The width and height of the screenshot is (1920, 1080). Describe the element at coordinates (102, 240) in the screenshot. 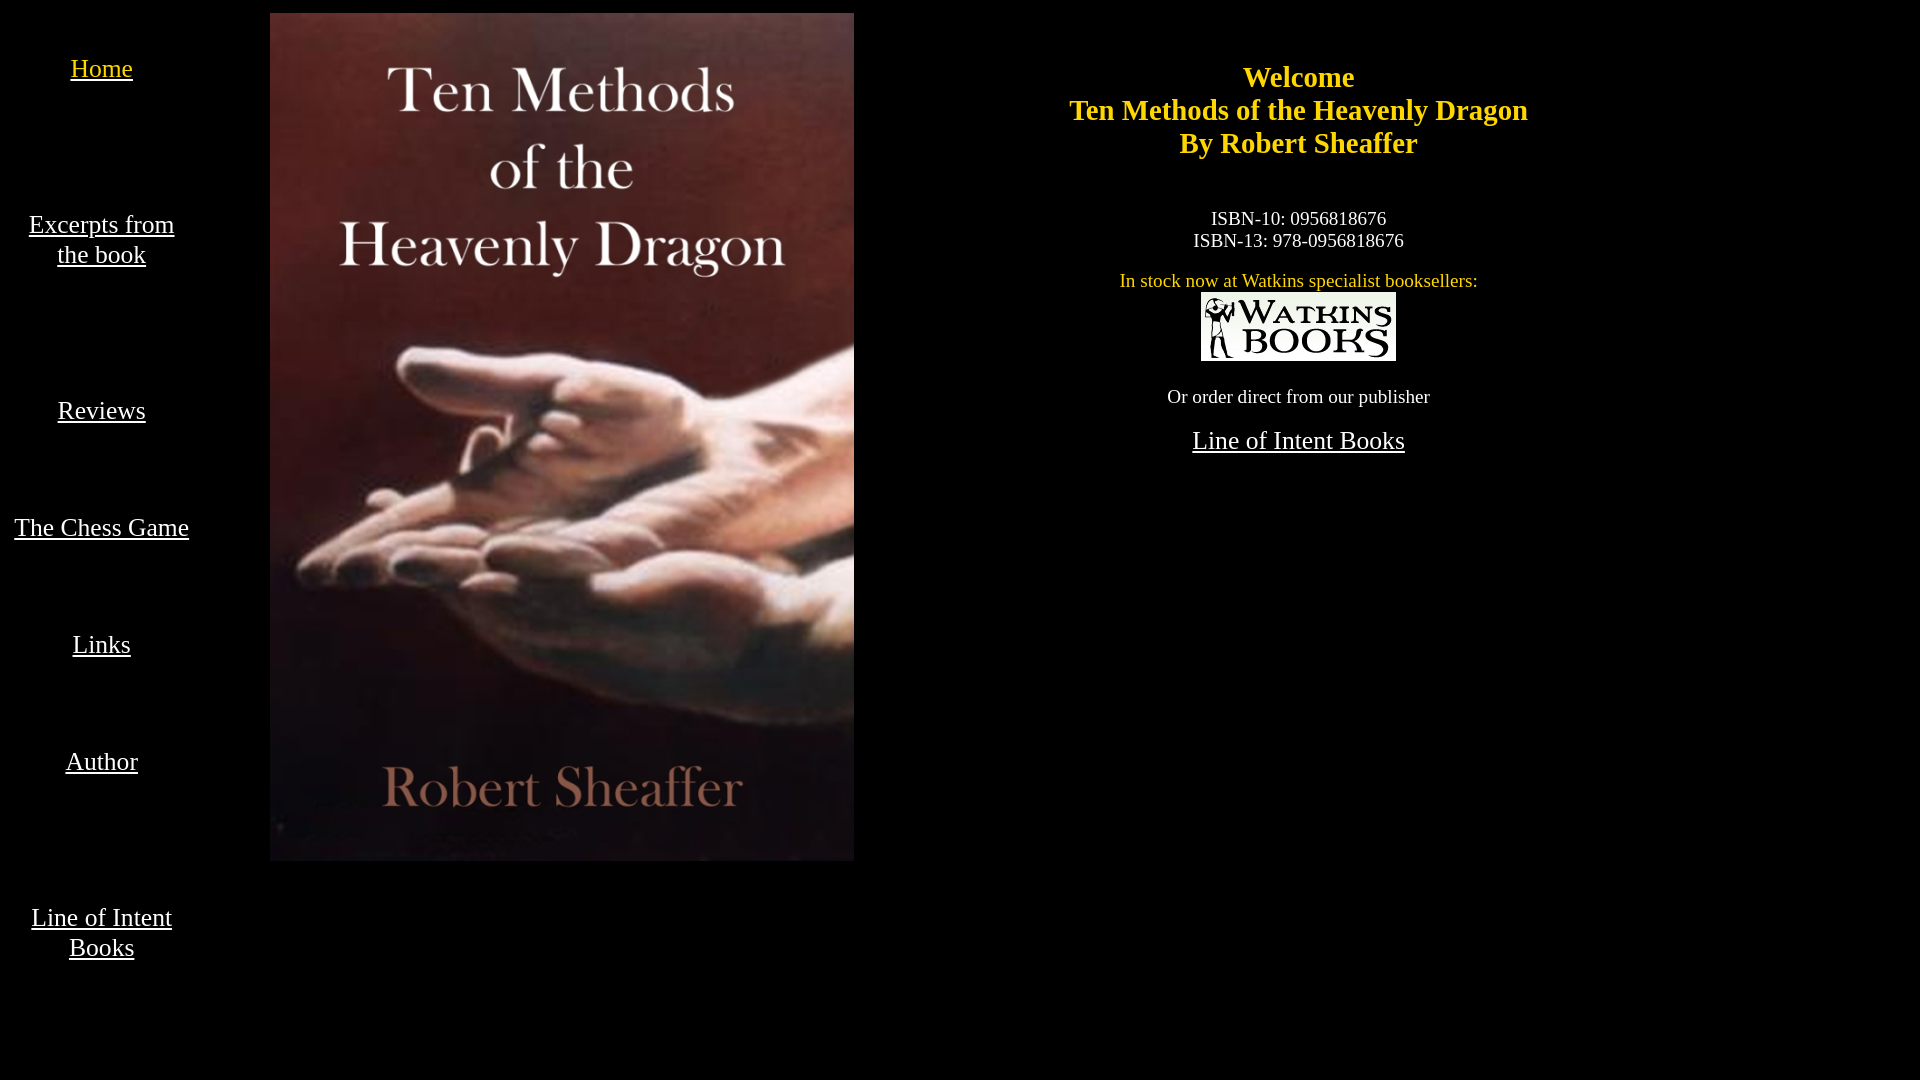

I see `Excerpts from the book` at that location.